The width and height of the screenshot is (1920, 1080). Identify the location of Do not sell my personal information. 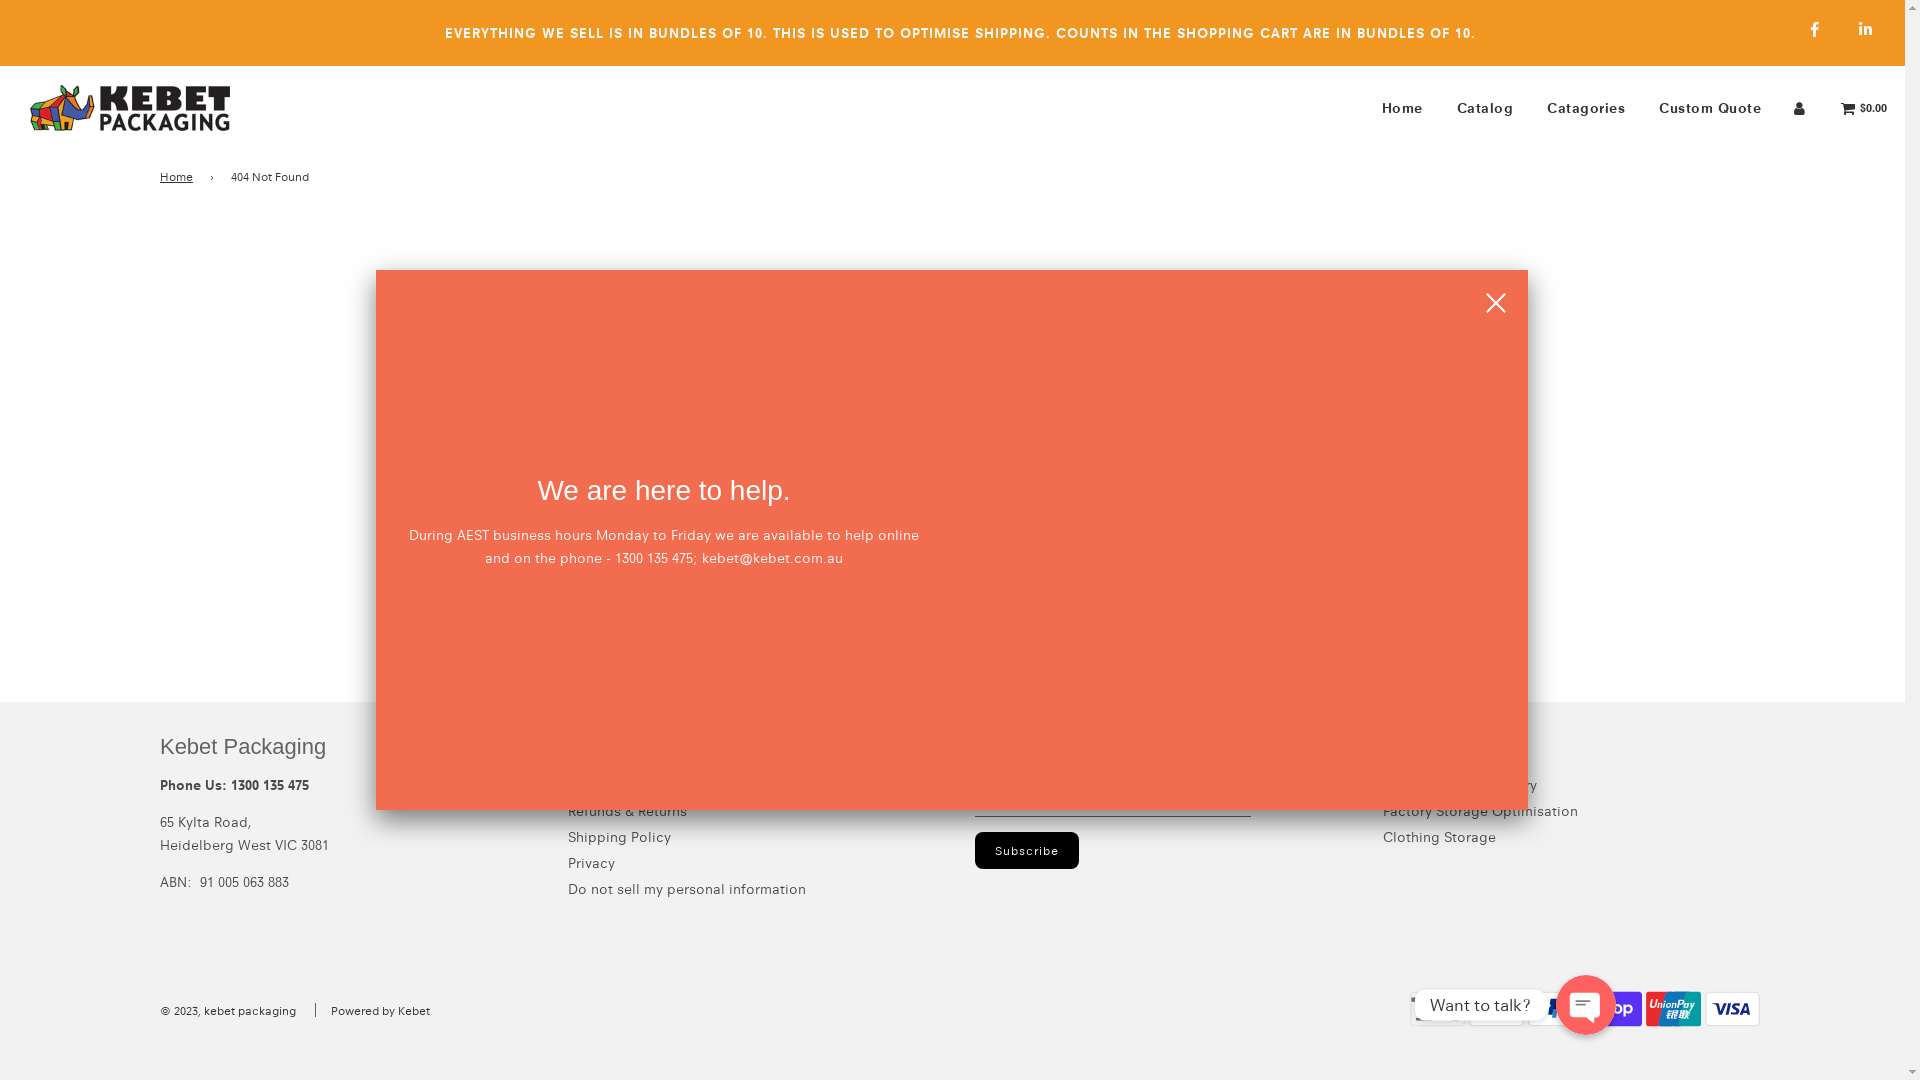
(687, 889).